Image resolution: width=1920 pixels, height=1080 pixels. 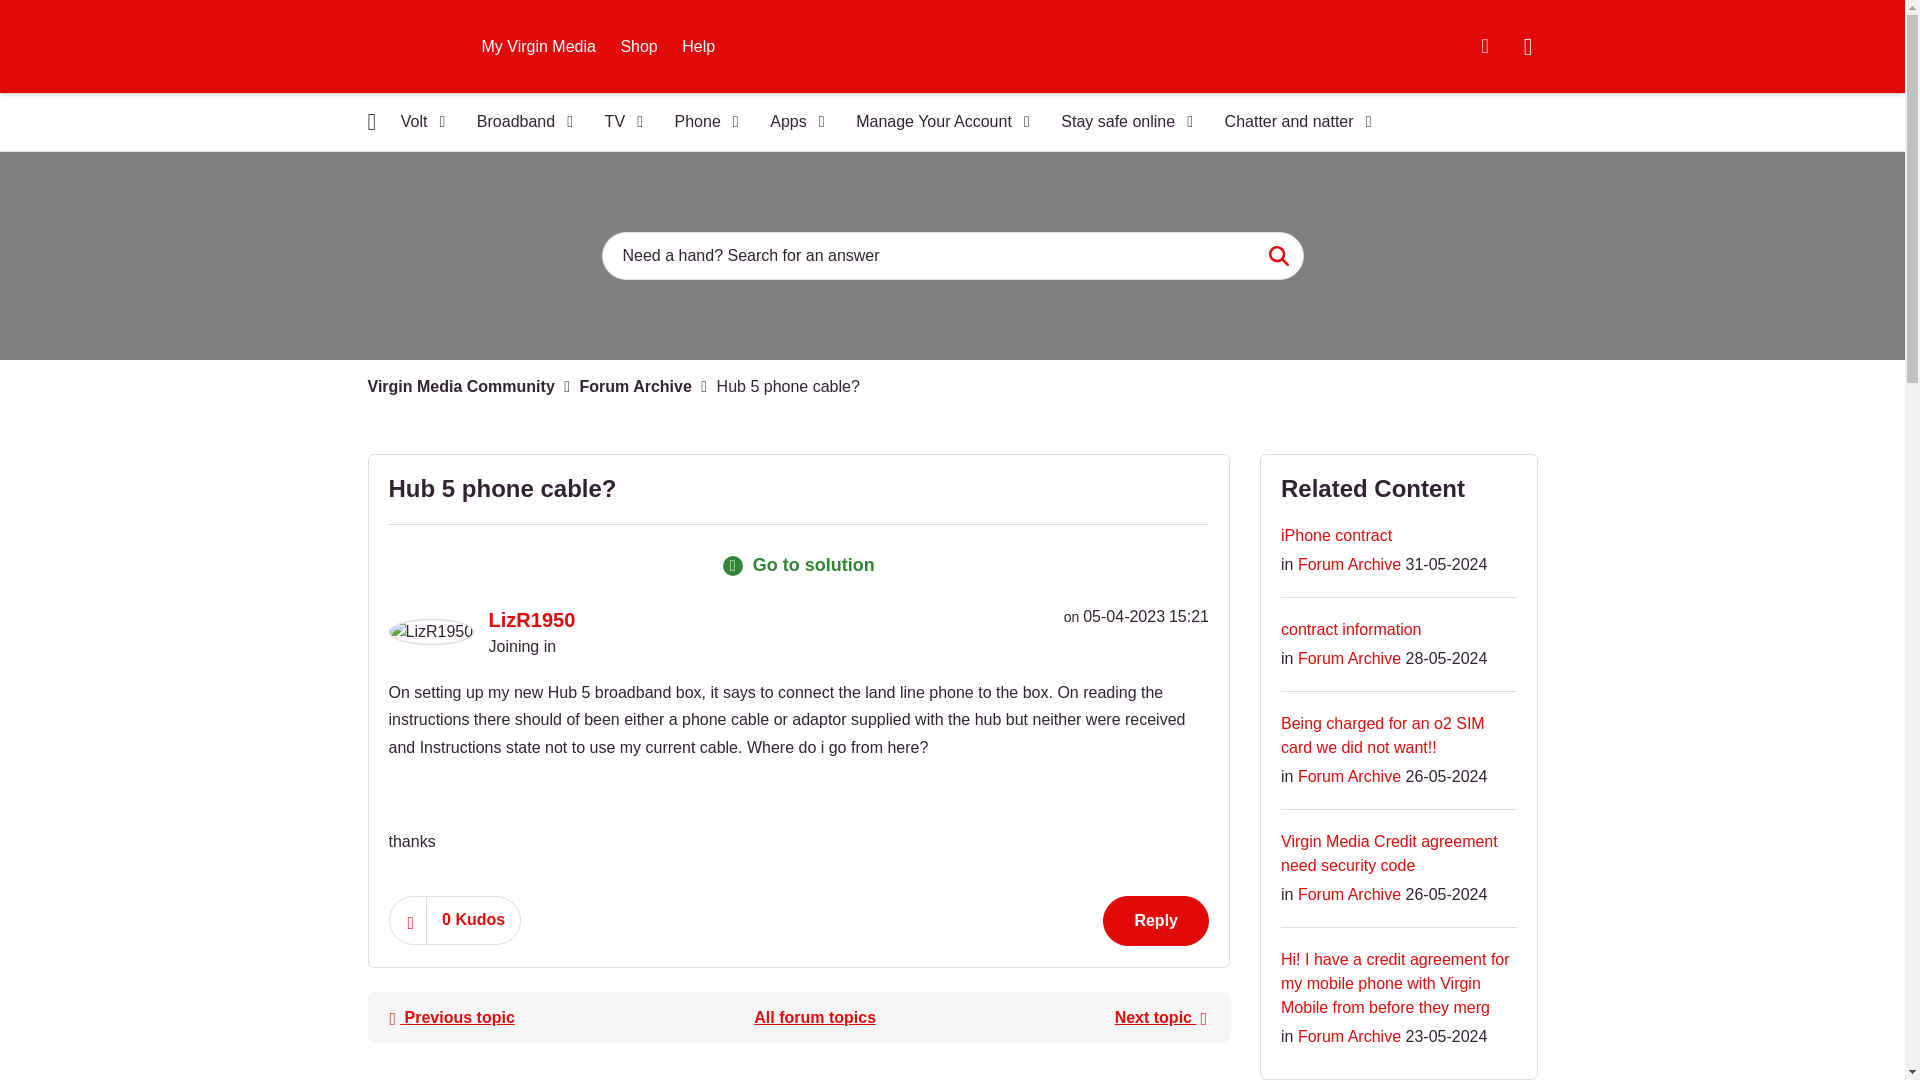 I want to click on Help, so click(x=698, y=46).